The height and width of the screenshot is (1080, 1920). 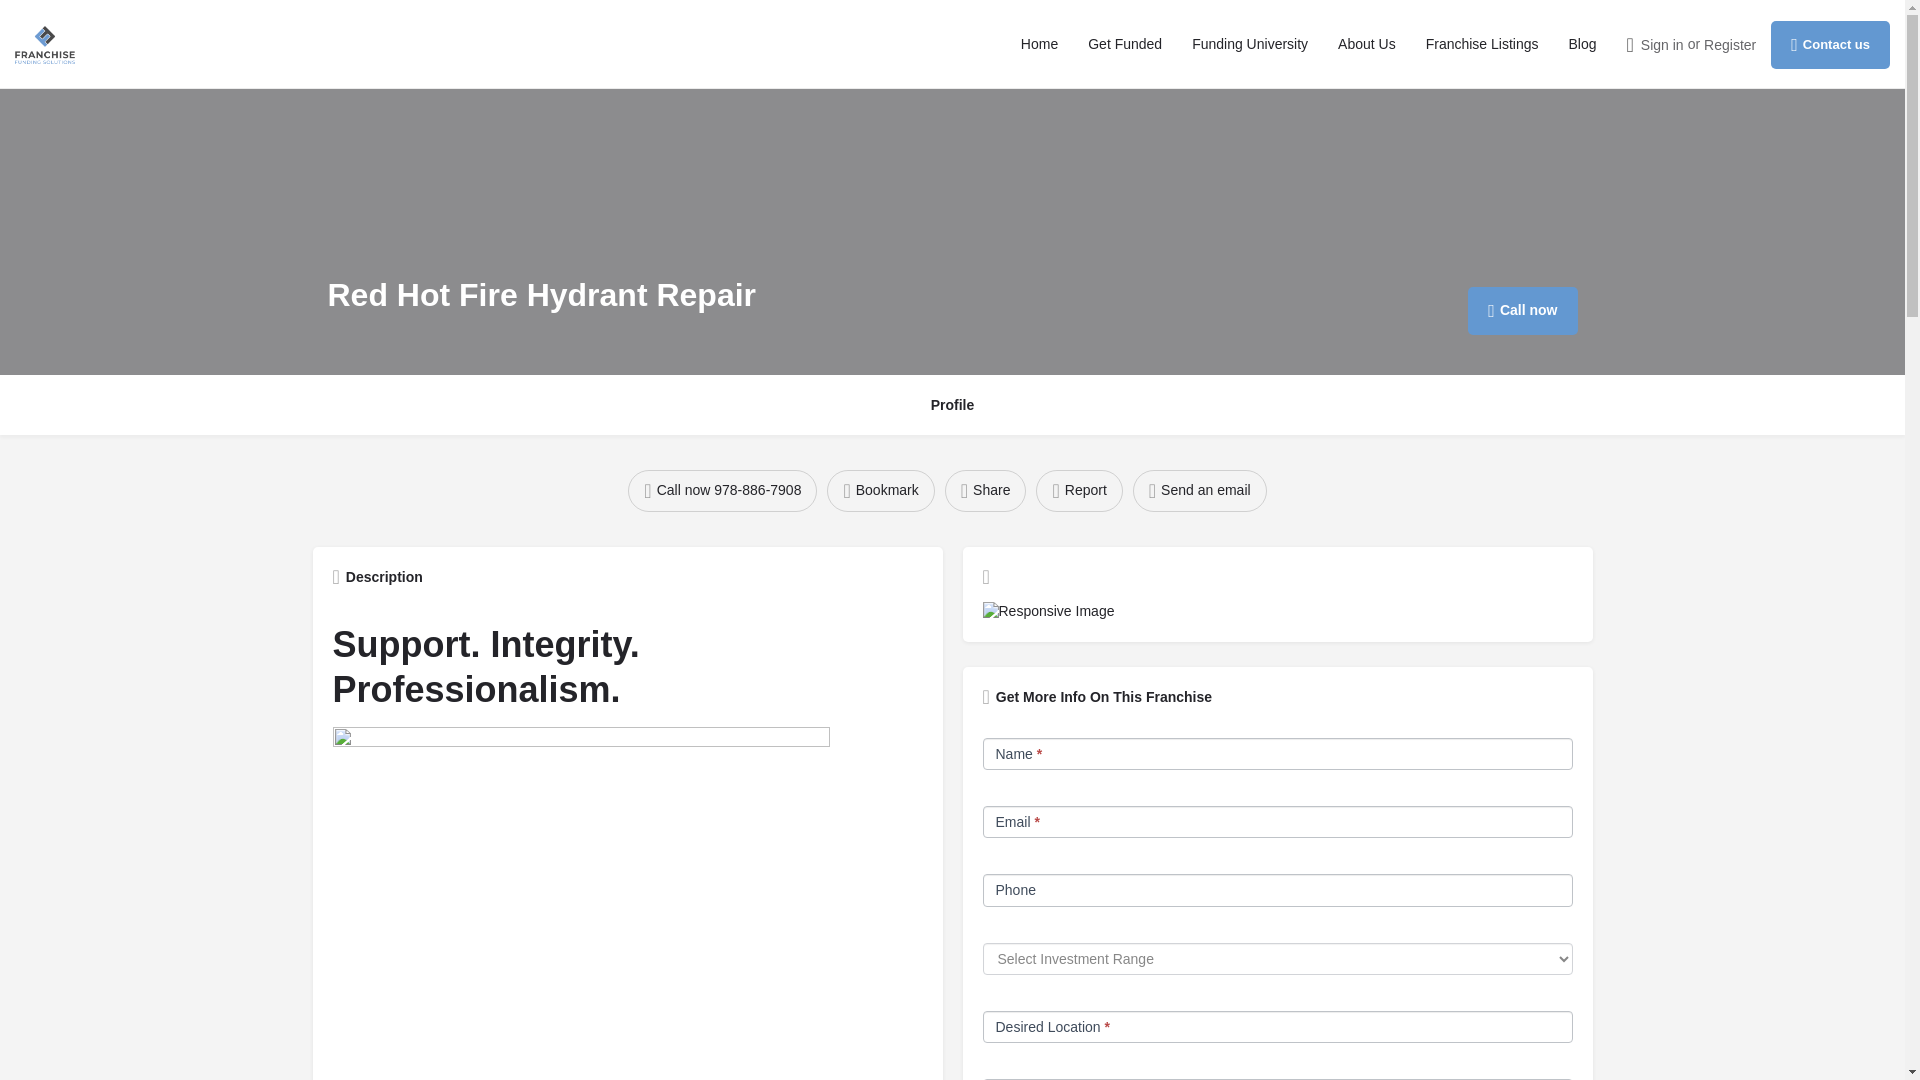 What do you see at coordinates (1078, 490) in the screenshot?
I see `Report` at bounding box center [1078, 490].